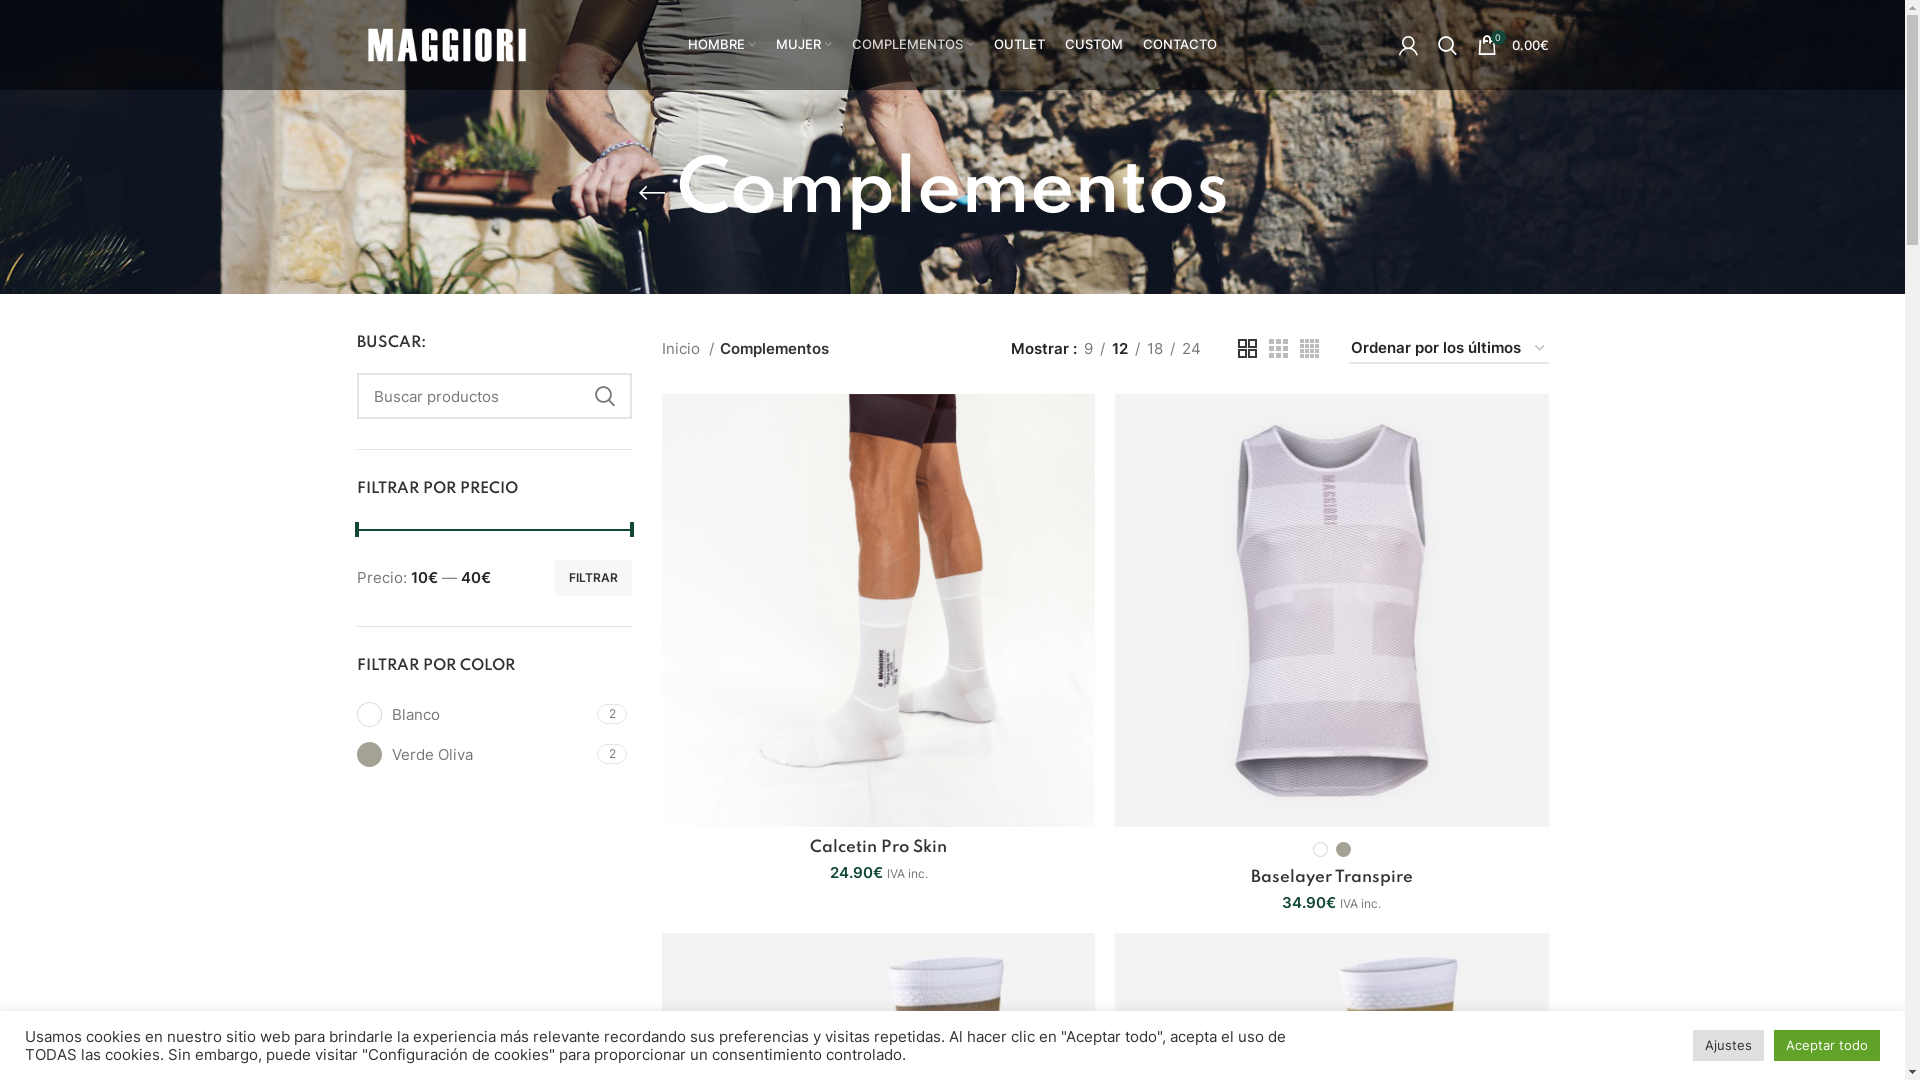 This screenshot has height=1080, width=1920. I want to click on 9, so click(1088, 349).